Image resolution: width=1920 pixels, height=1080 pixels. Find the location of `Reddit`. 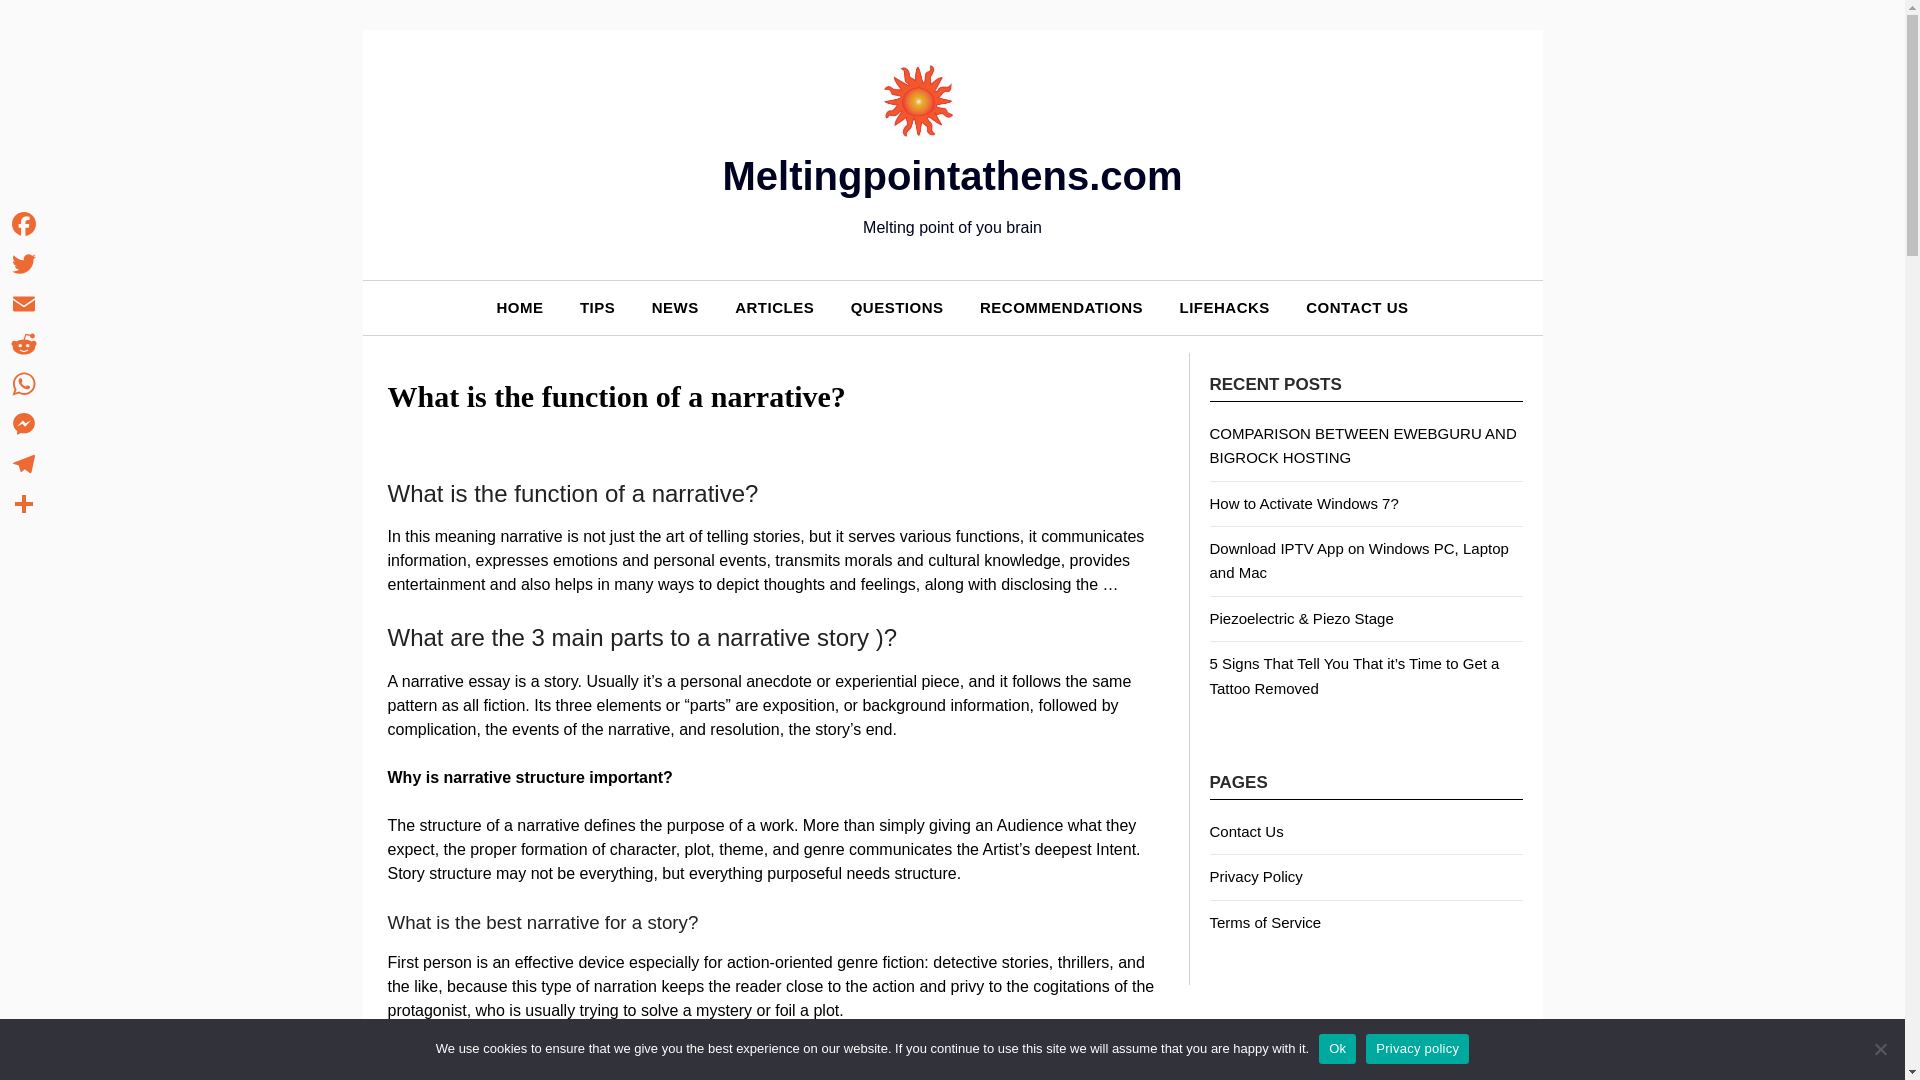

Reddit is located at coordinates (24, 344).